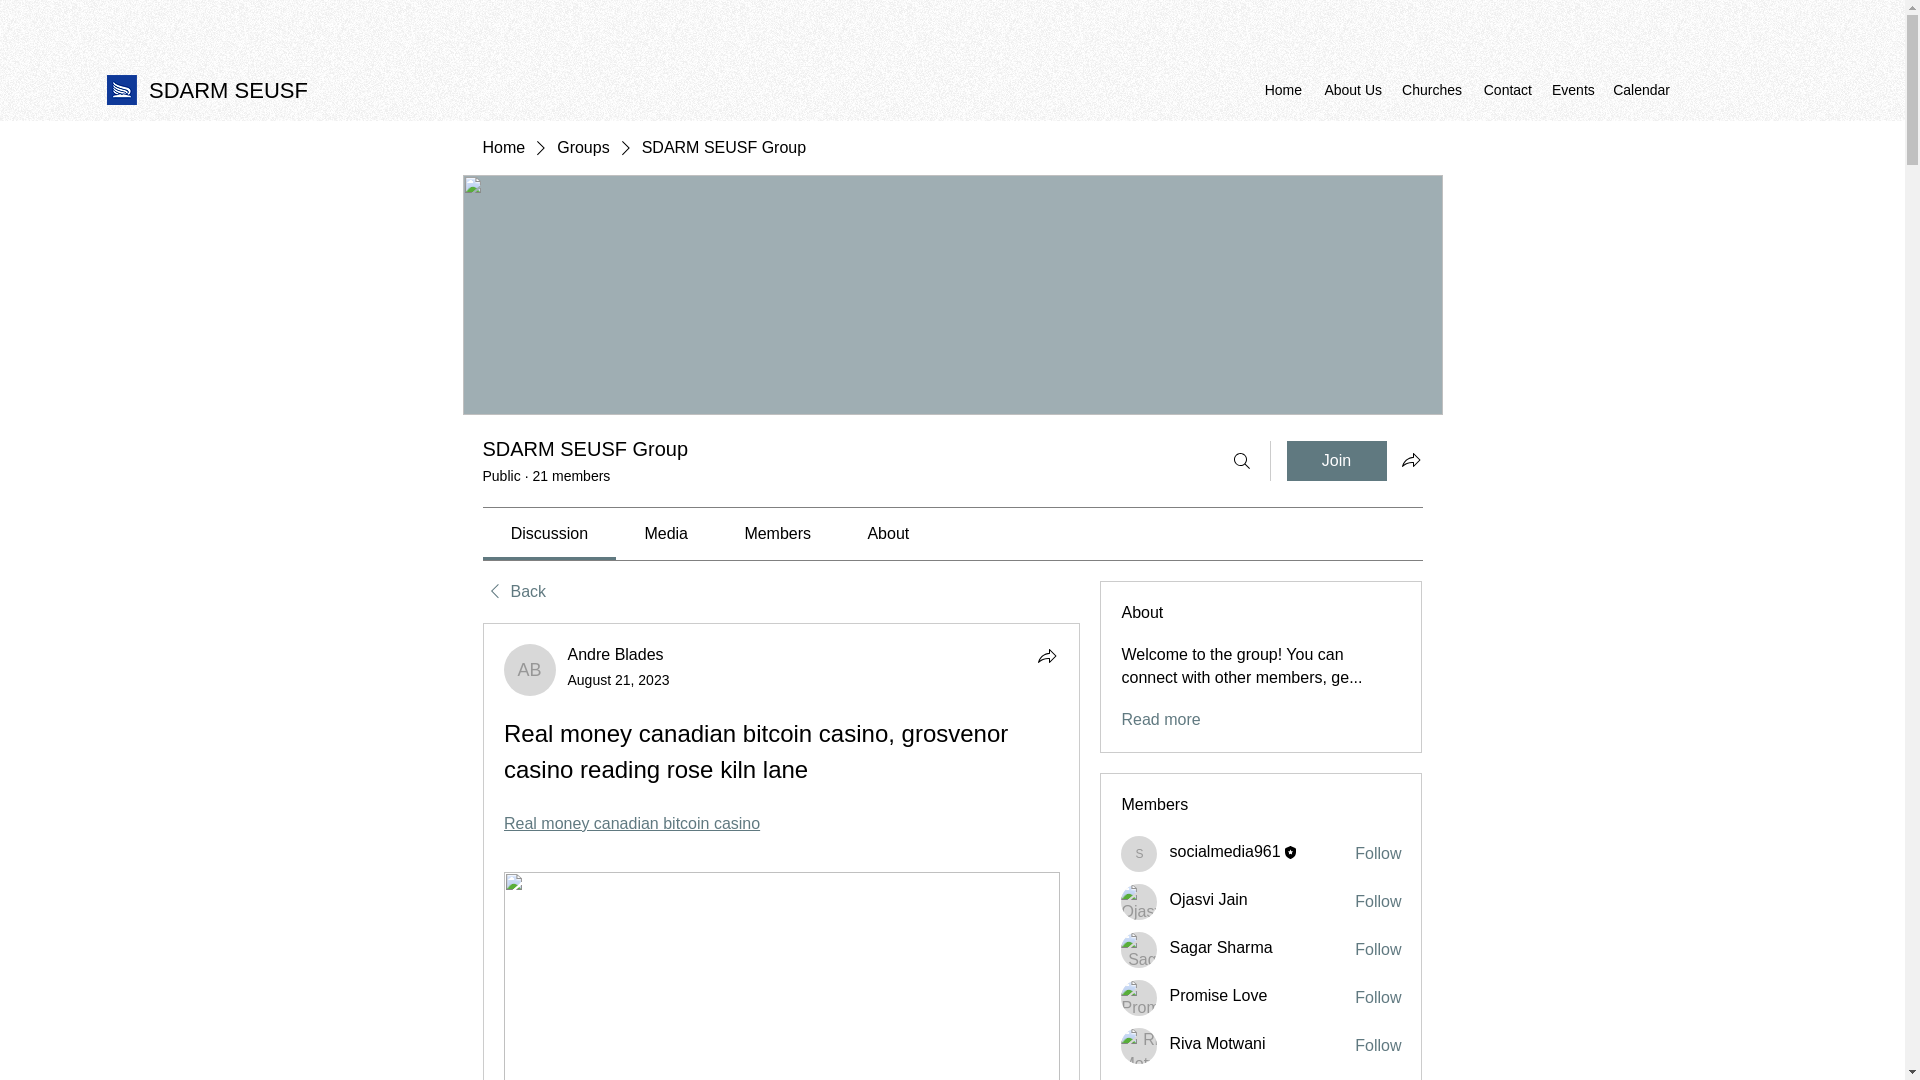 The height and width of the screenshot is (1080, 1920). I want to click on August 21, 2023, so click(619, 679).